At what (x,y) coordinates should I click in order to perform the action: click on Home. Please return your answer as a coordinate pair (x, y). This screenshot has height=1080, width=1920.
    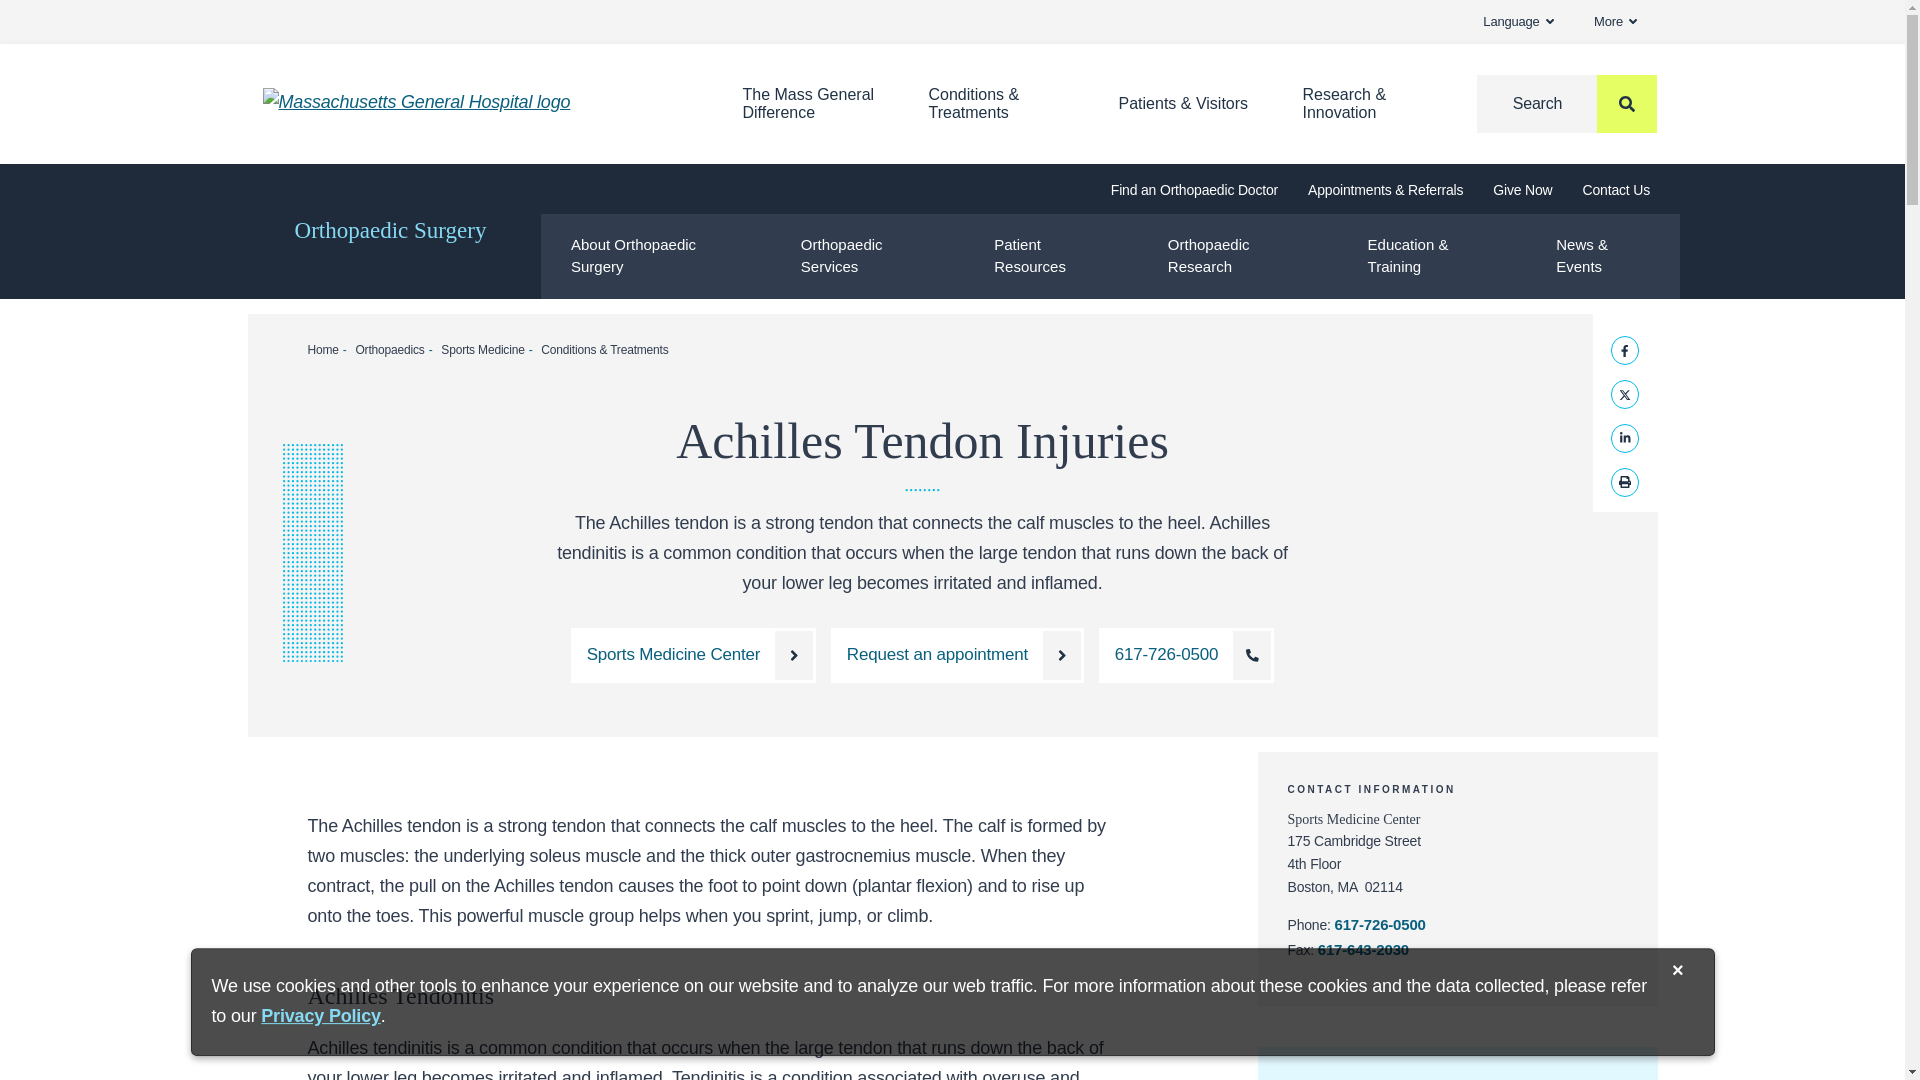
    Looking at the image, I should click on (471, 102).